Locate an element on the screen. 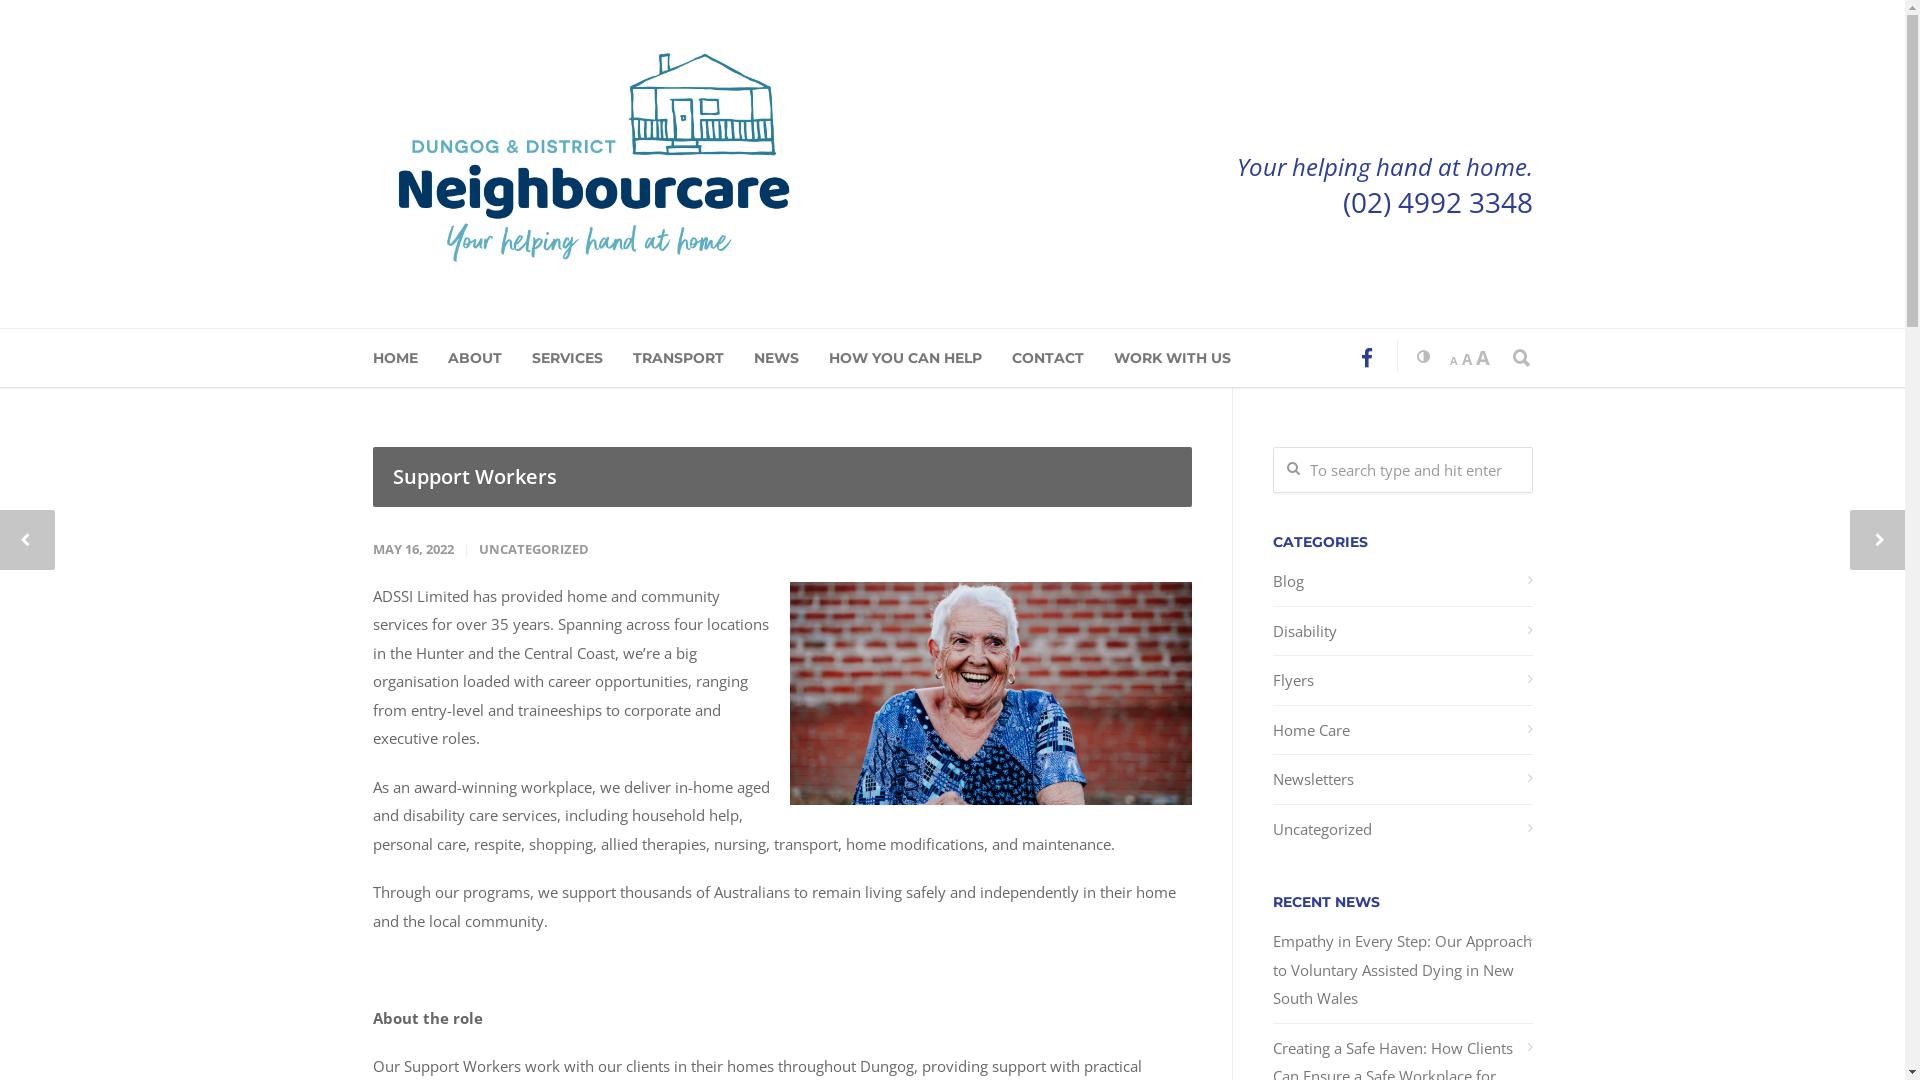  NEWS is located at coordinates (792, 358).